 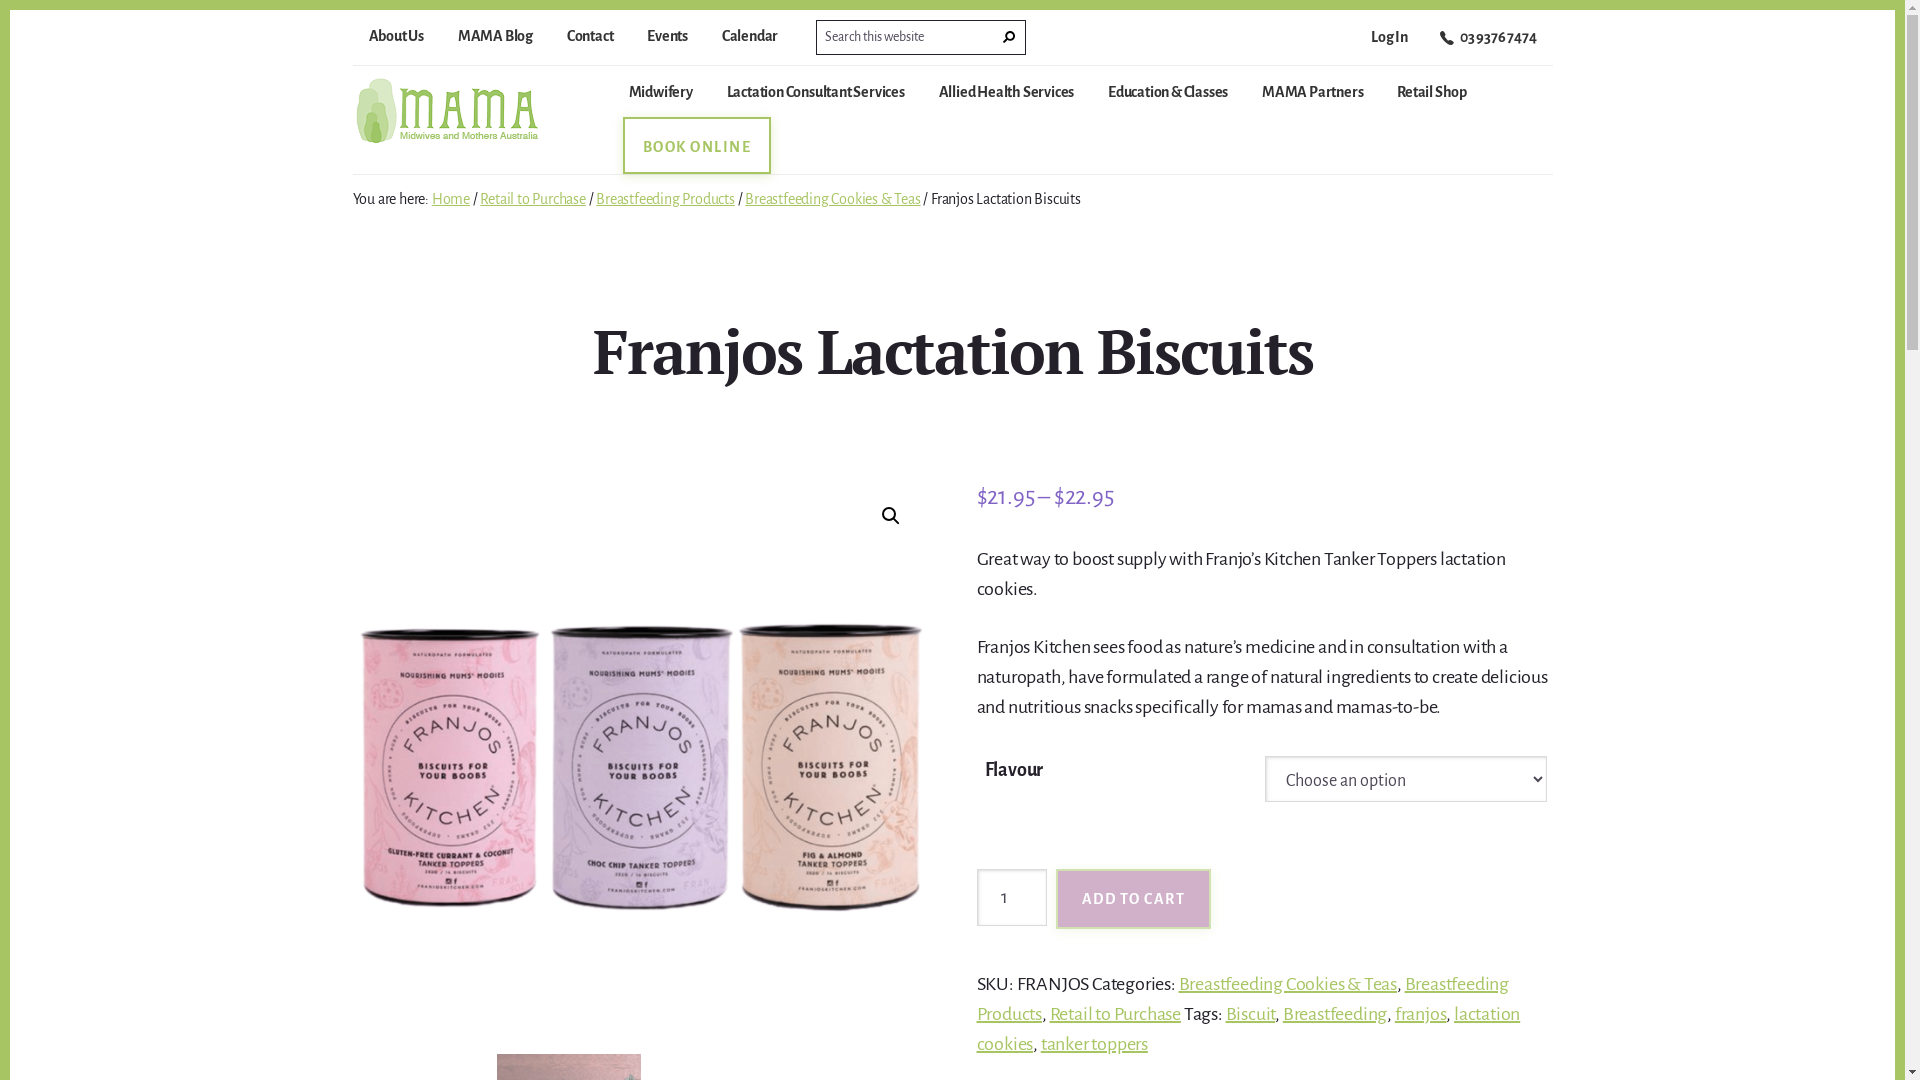 I want to click on BOOK ONLINE, so click(x=696, y=156).